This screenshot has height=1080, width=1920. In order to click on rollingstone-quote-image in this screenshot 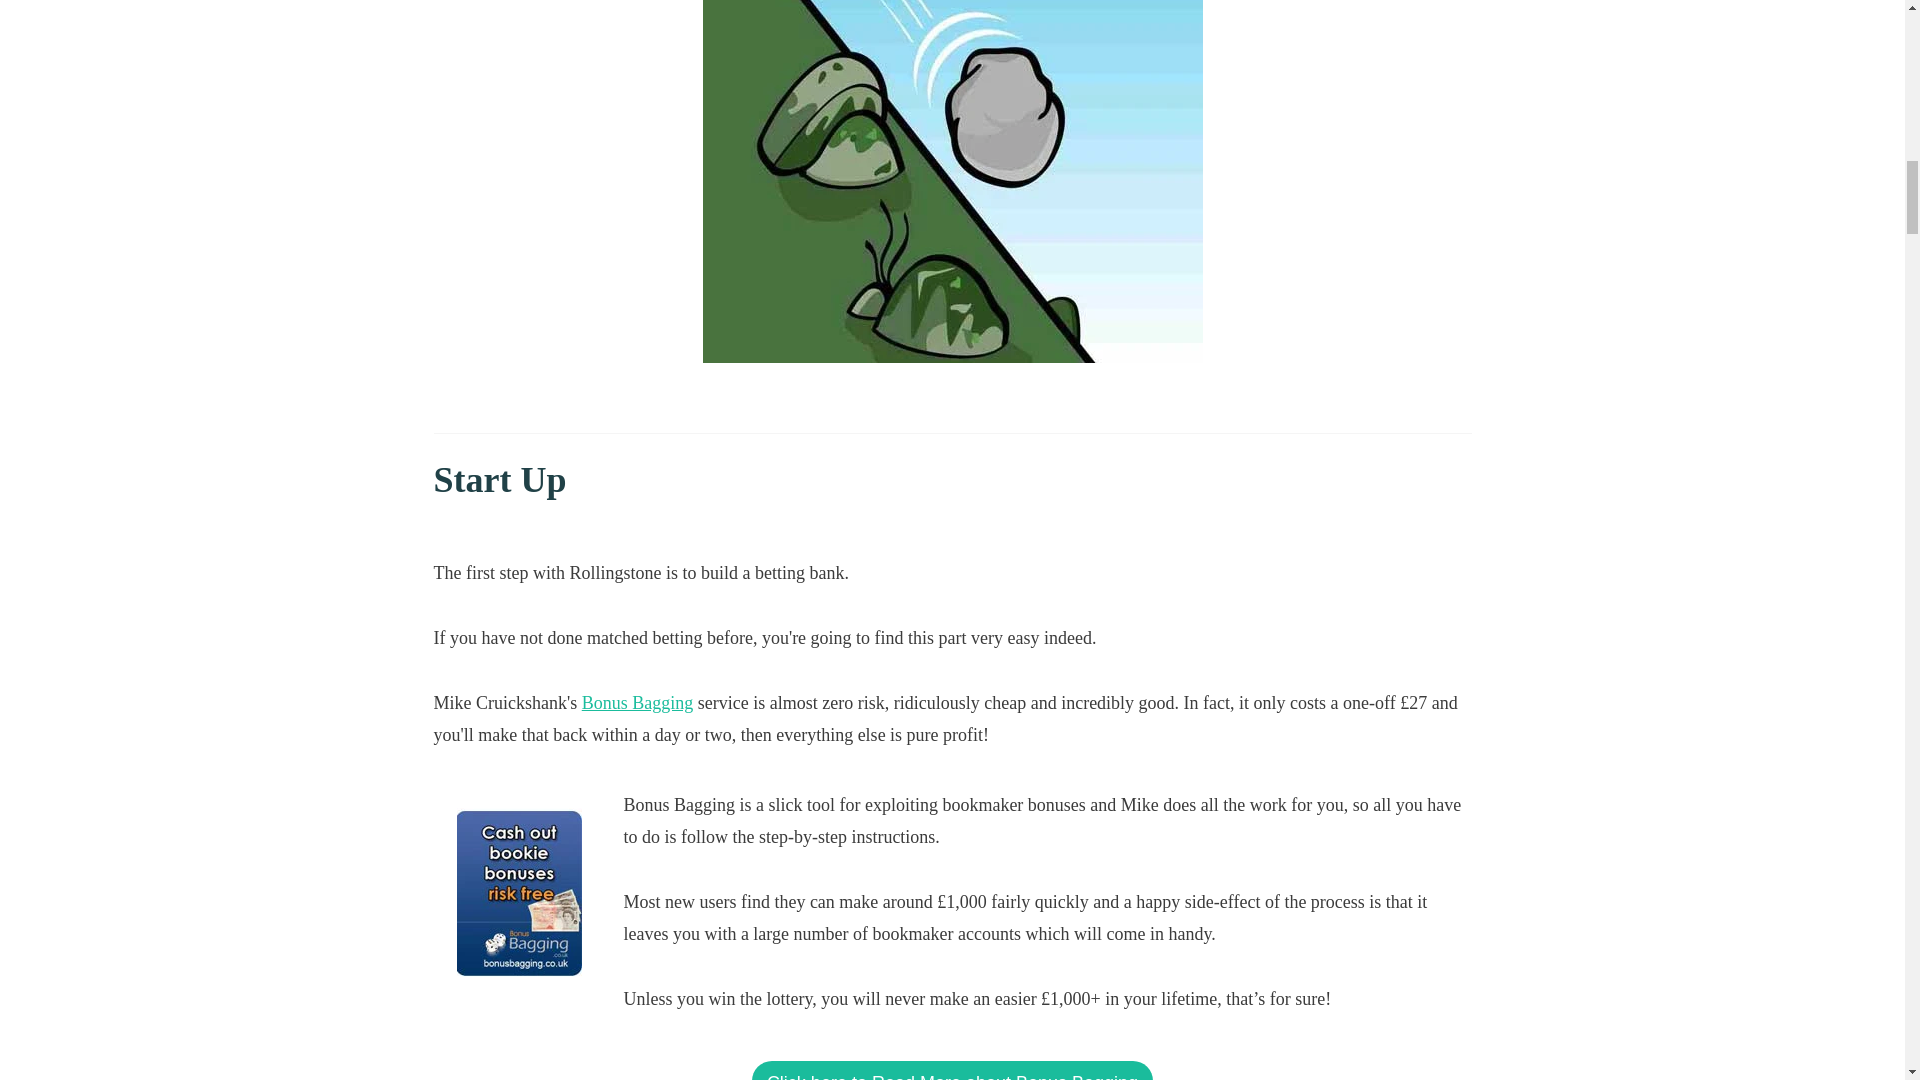, I will do `click(952, 181)`.